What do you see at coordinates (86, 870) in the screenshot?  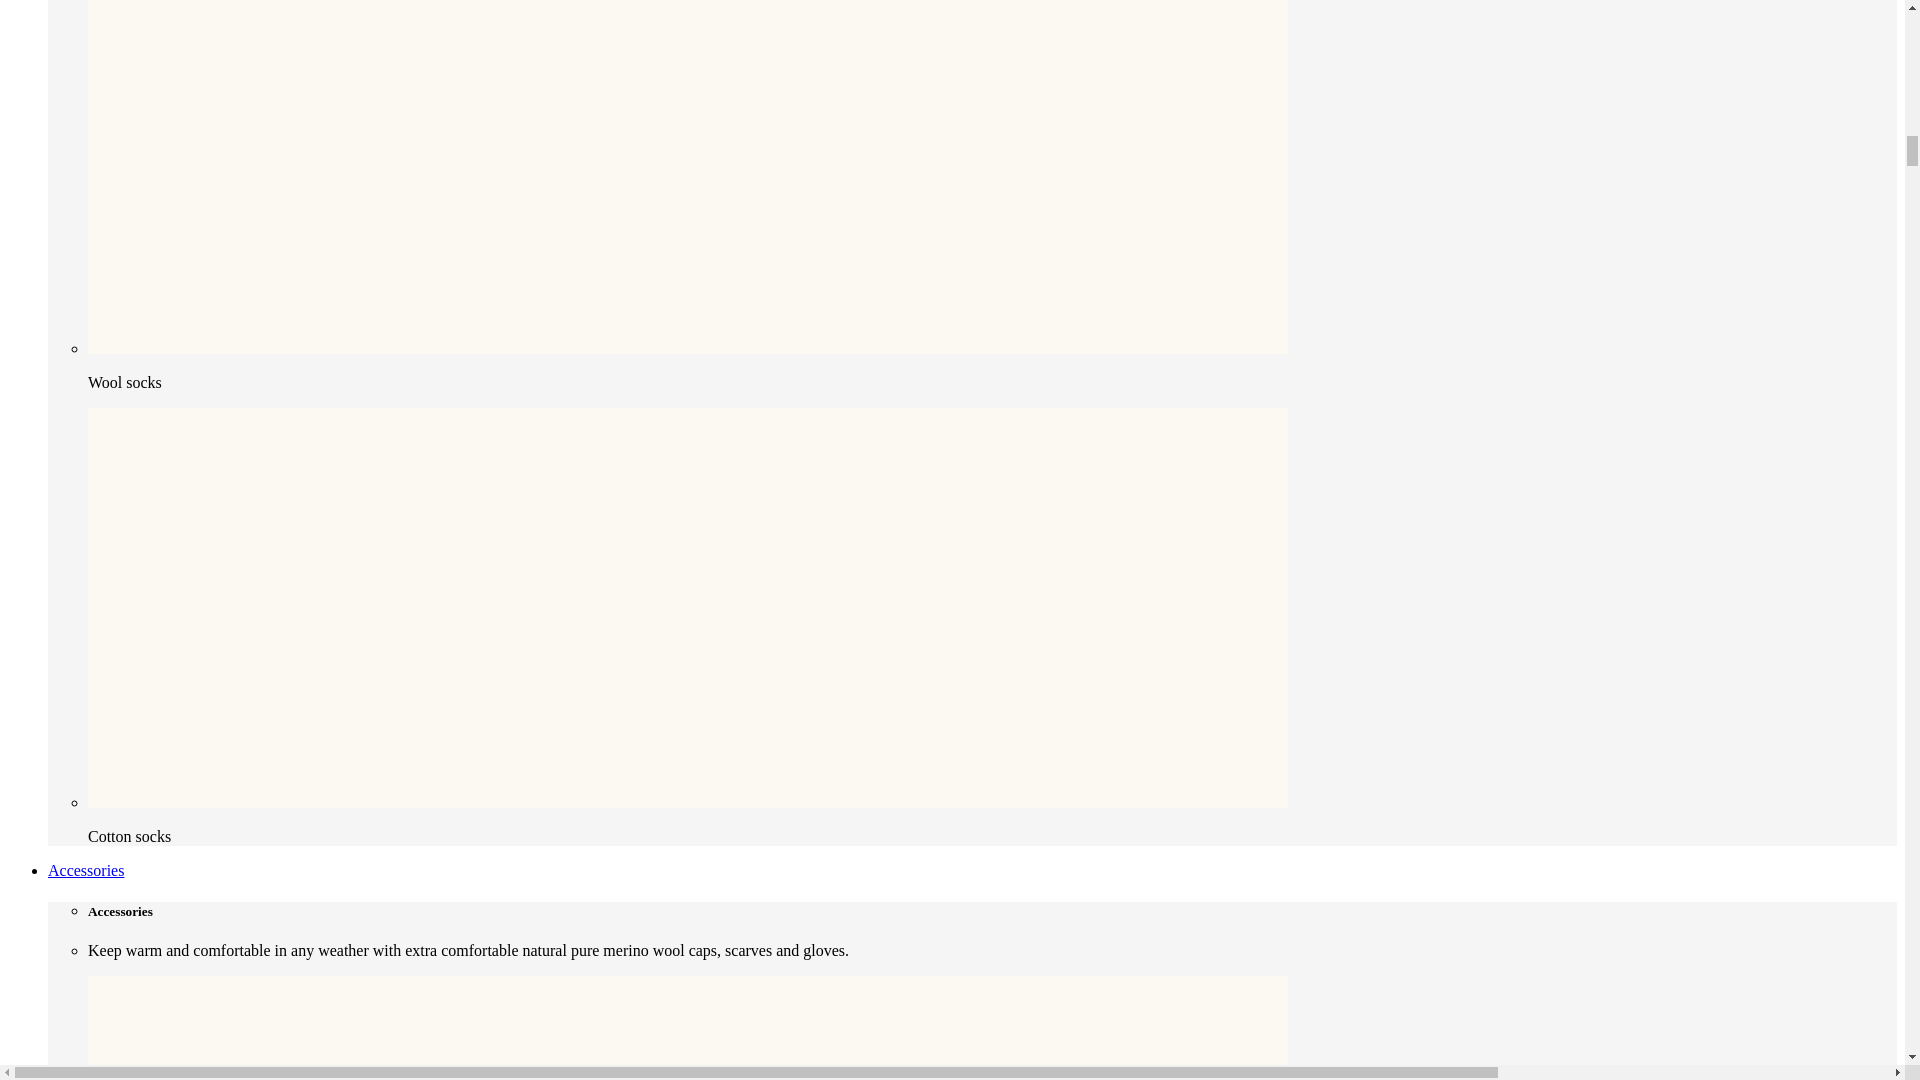 I see `Accessories` at bounding box center [86, 870].